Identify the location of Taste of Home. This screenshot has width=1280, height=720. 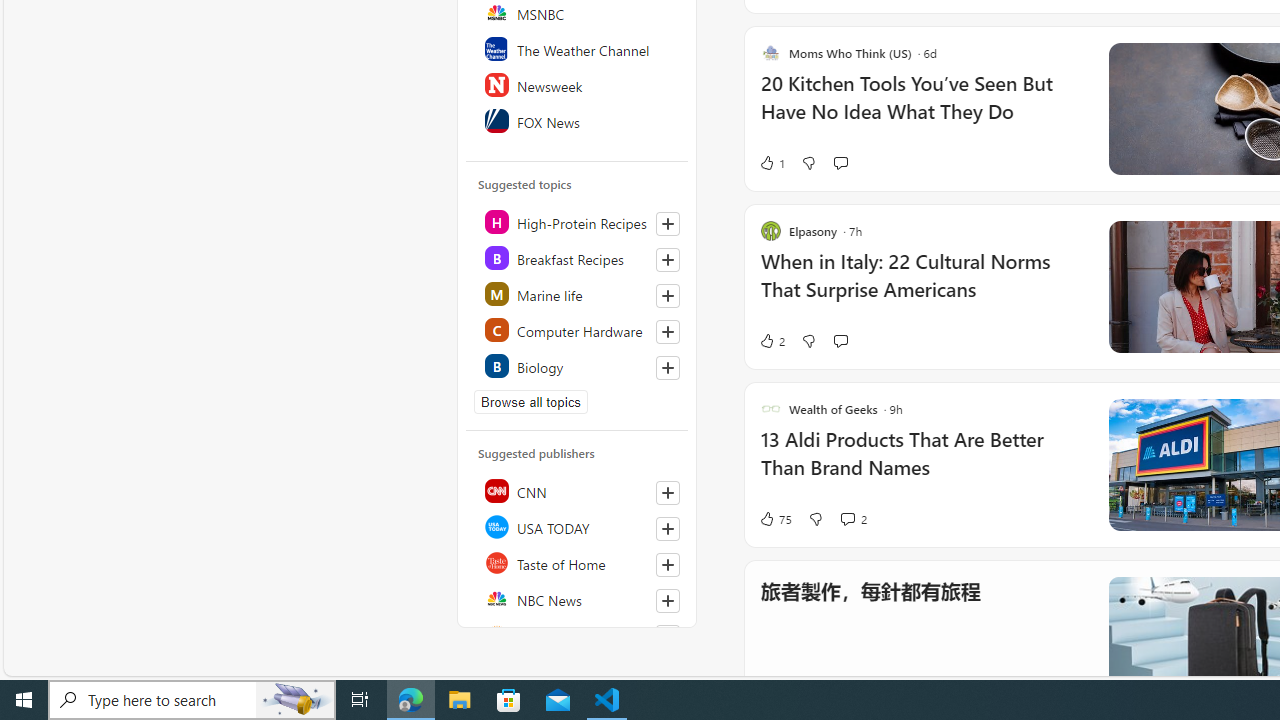
(578, 562).